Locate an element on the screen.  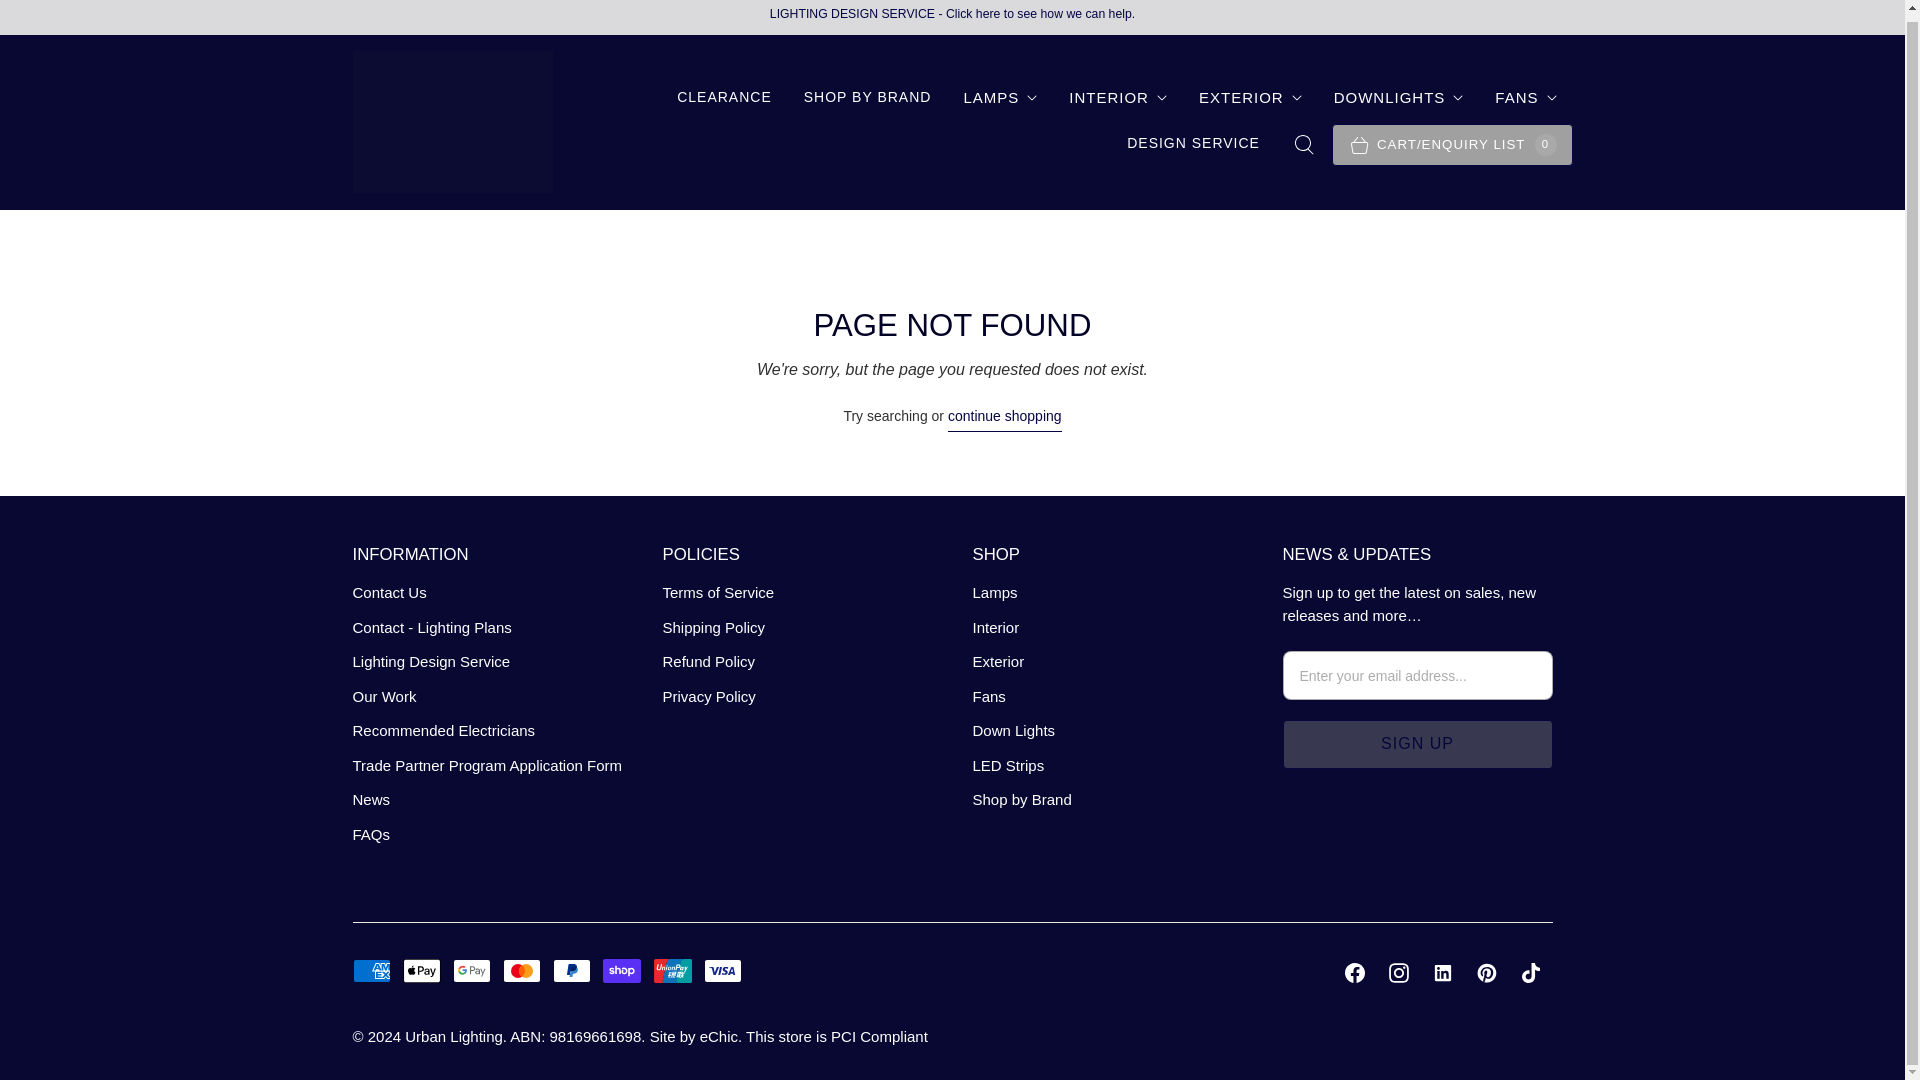
CLEARANCE is located at coordinates (724, 96).